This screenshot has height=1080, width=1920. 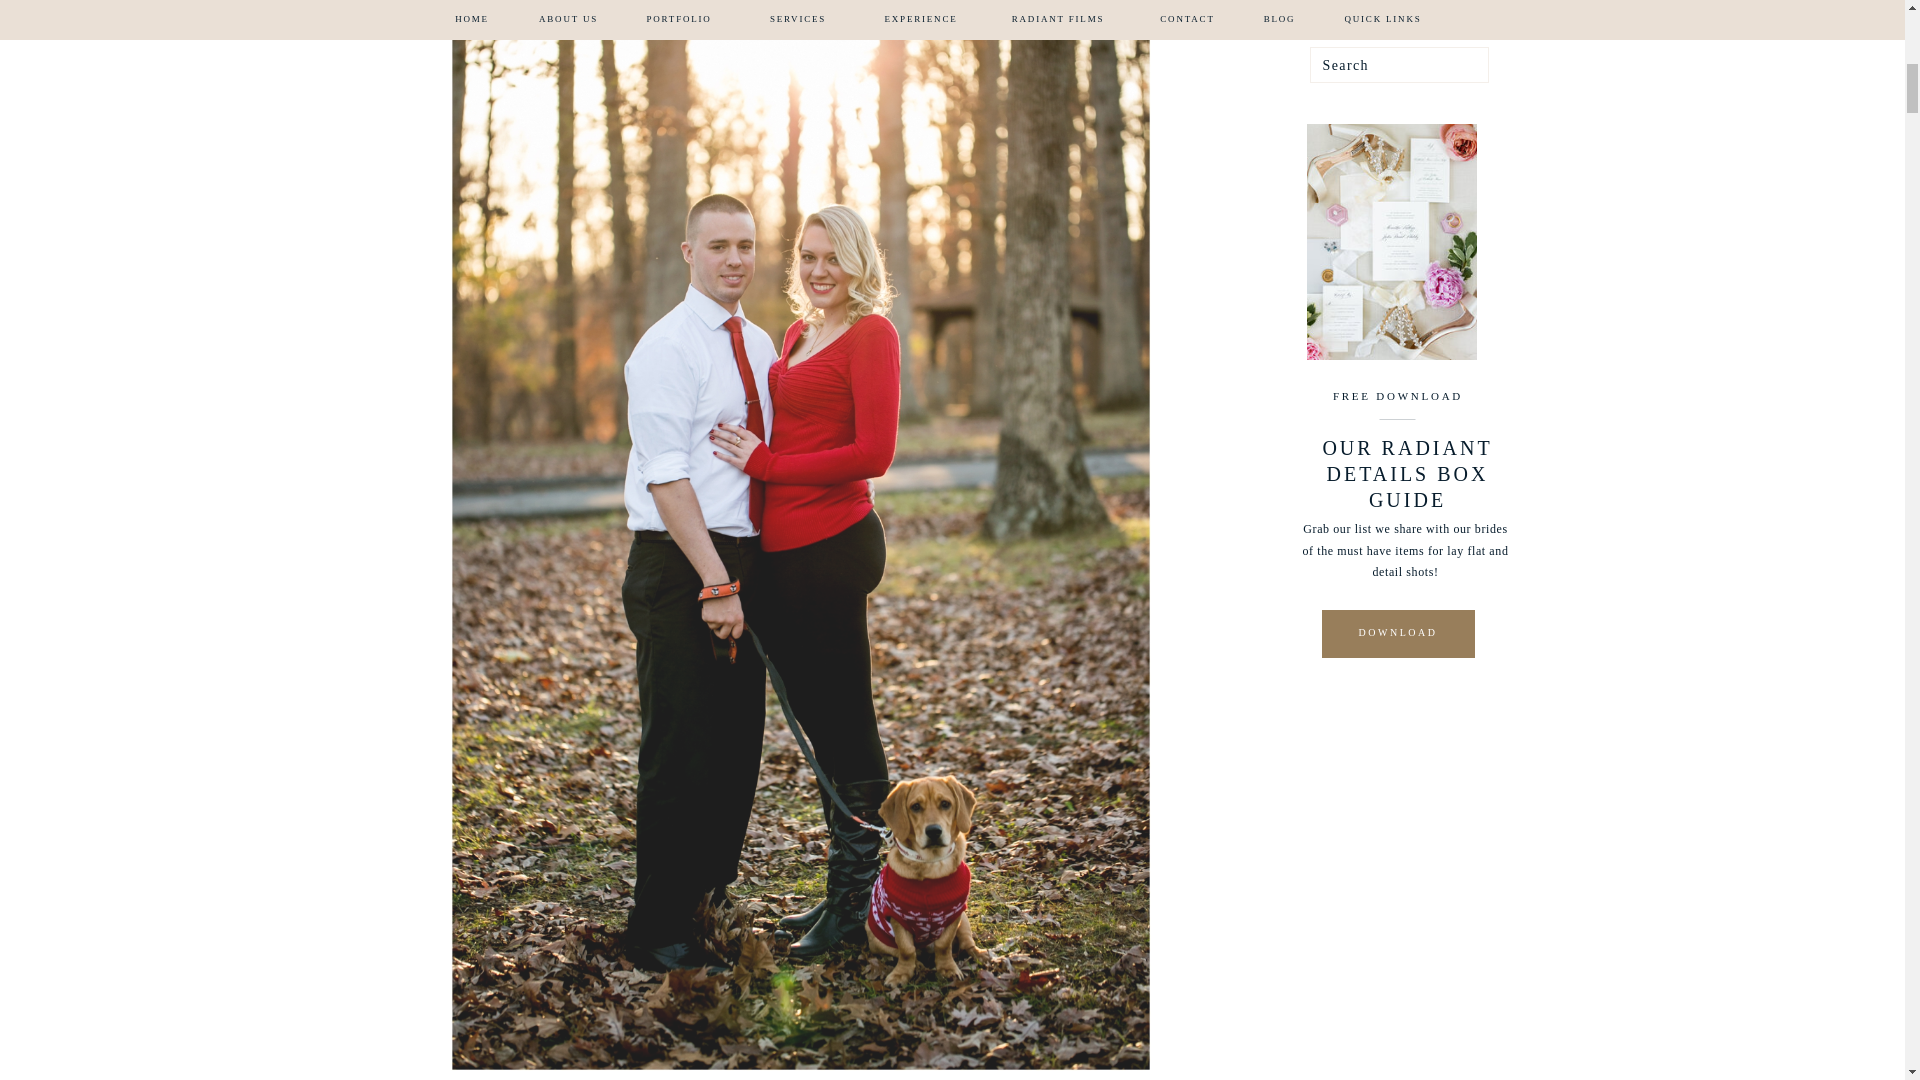 I want to click on DOWNLOAD, so click(x=1397, y=632).